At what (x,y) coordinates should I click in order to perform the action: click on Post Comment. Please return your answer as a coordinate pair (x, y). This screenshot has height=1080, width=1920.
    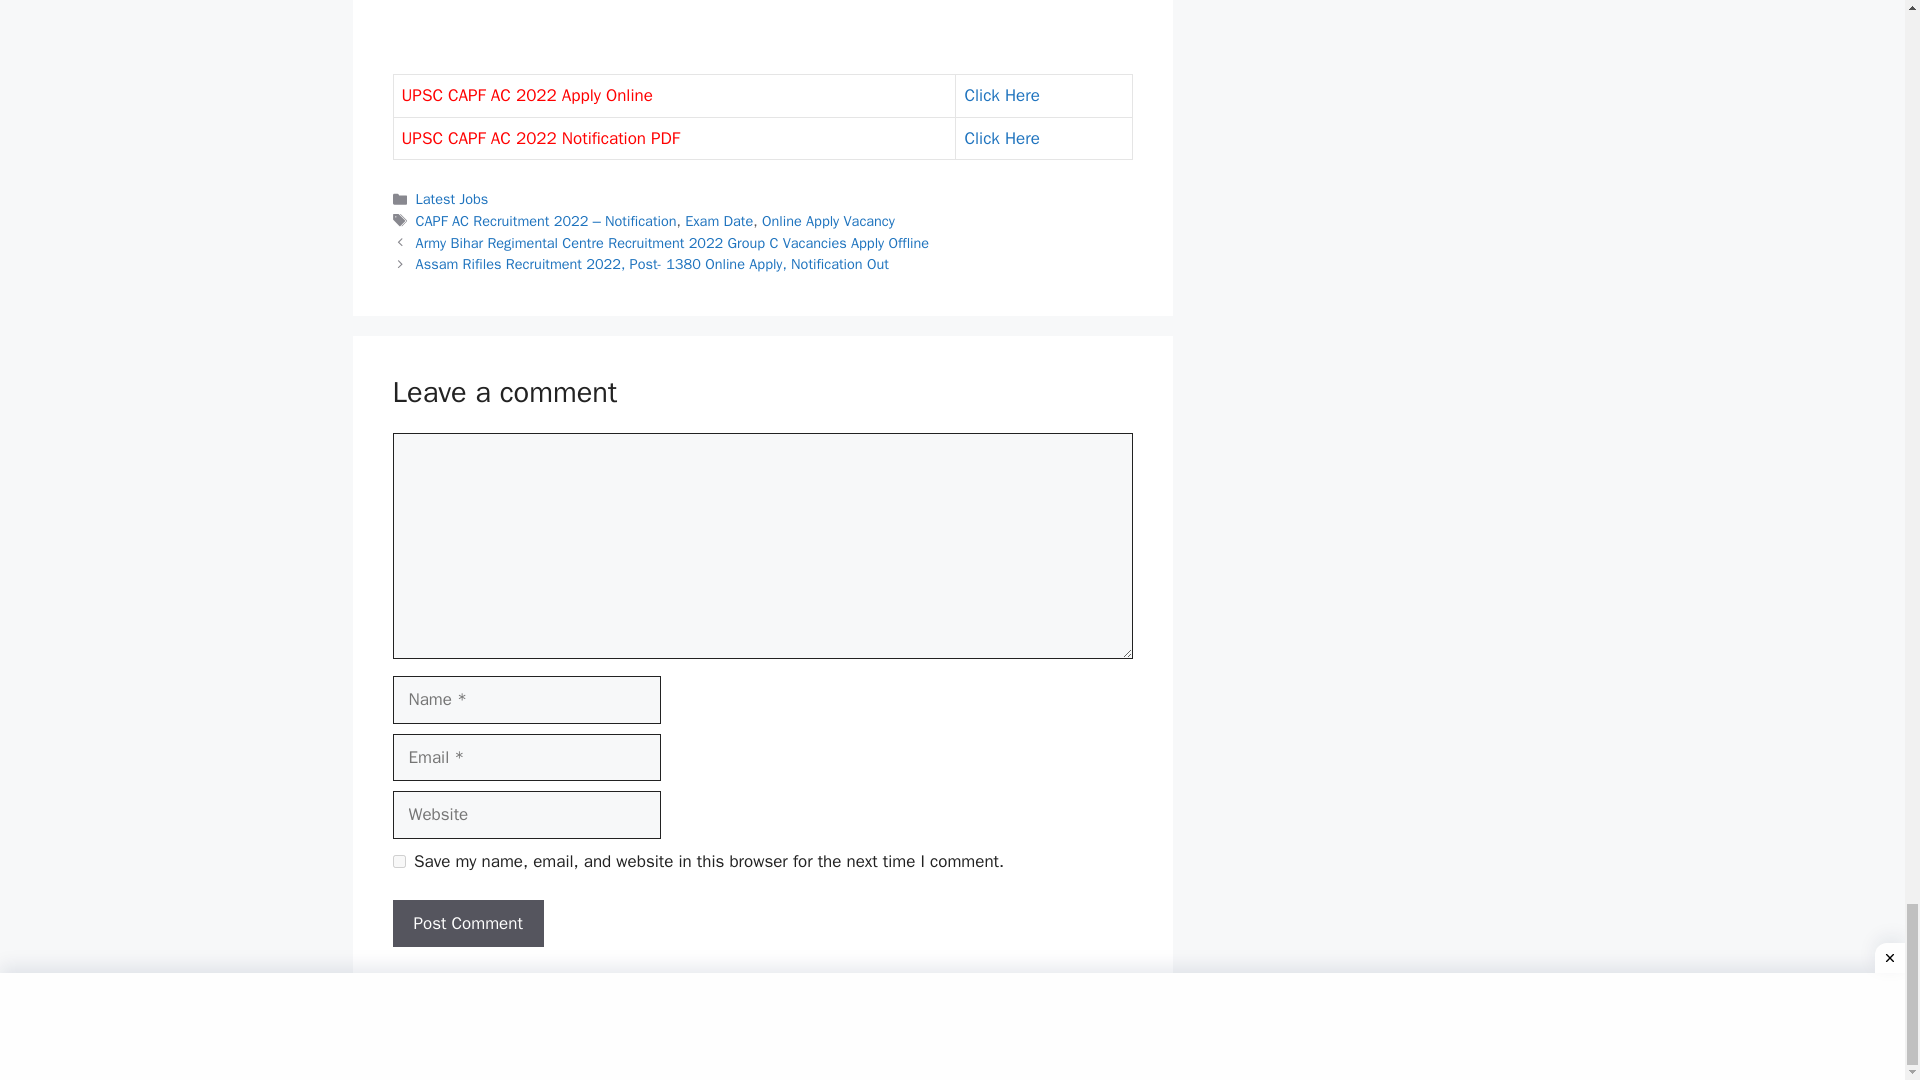
    Looking at the image, I should click on (467, 924).